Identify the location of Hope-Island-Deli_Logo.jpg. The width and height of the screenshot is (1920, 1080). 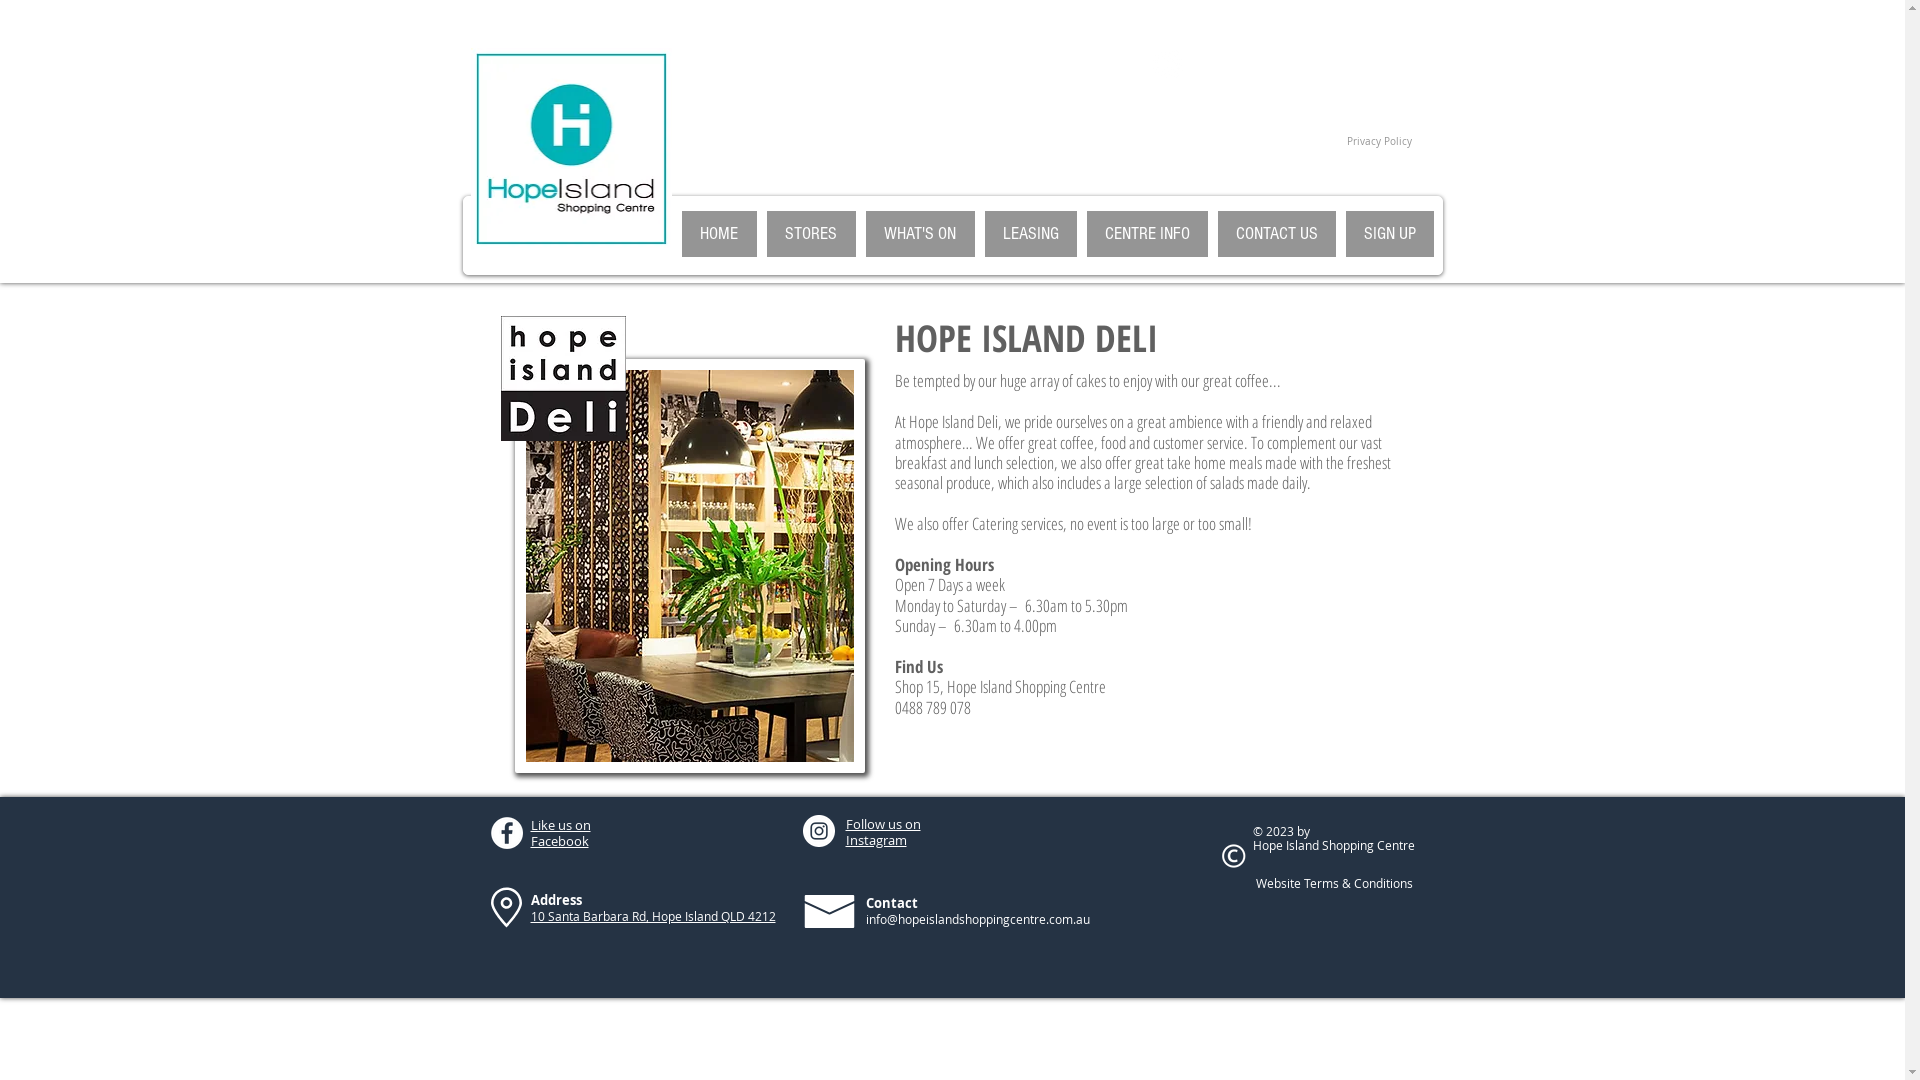
(562, 378).